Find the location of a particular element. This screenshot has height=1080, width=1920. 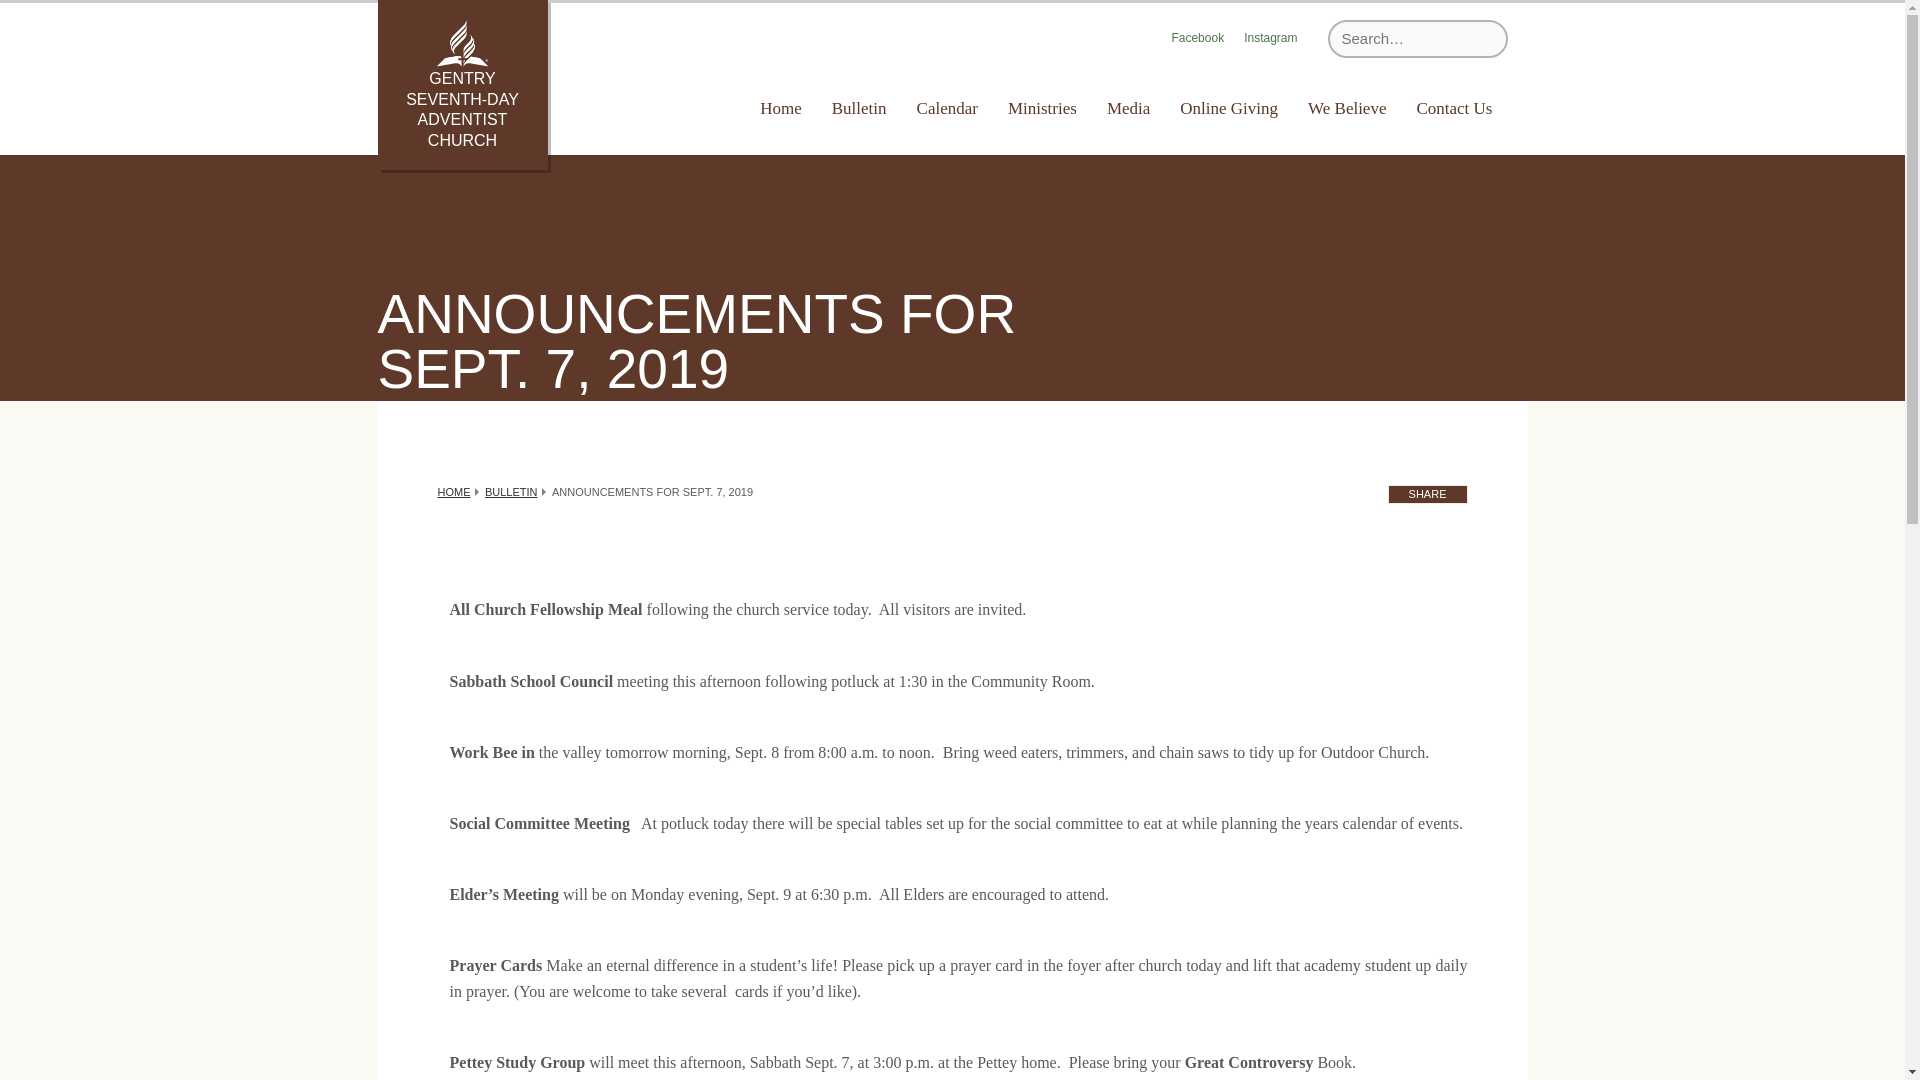

We Believe is located at coordinates (1346, 108).